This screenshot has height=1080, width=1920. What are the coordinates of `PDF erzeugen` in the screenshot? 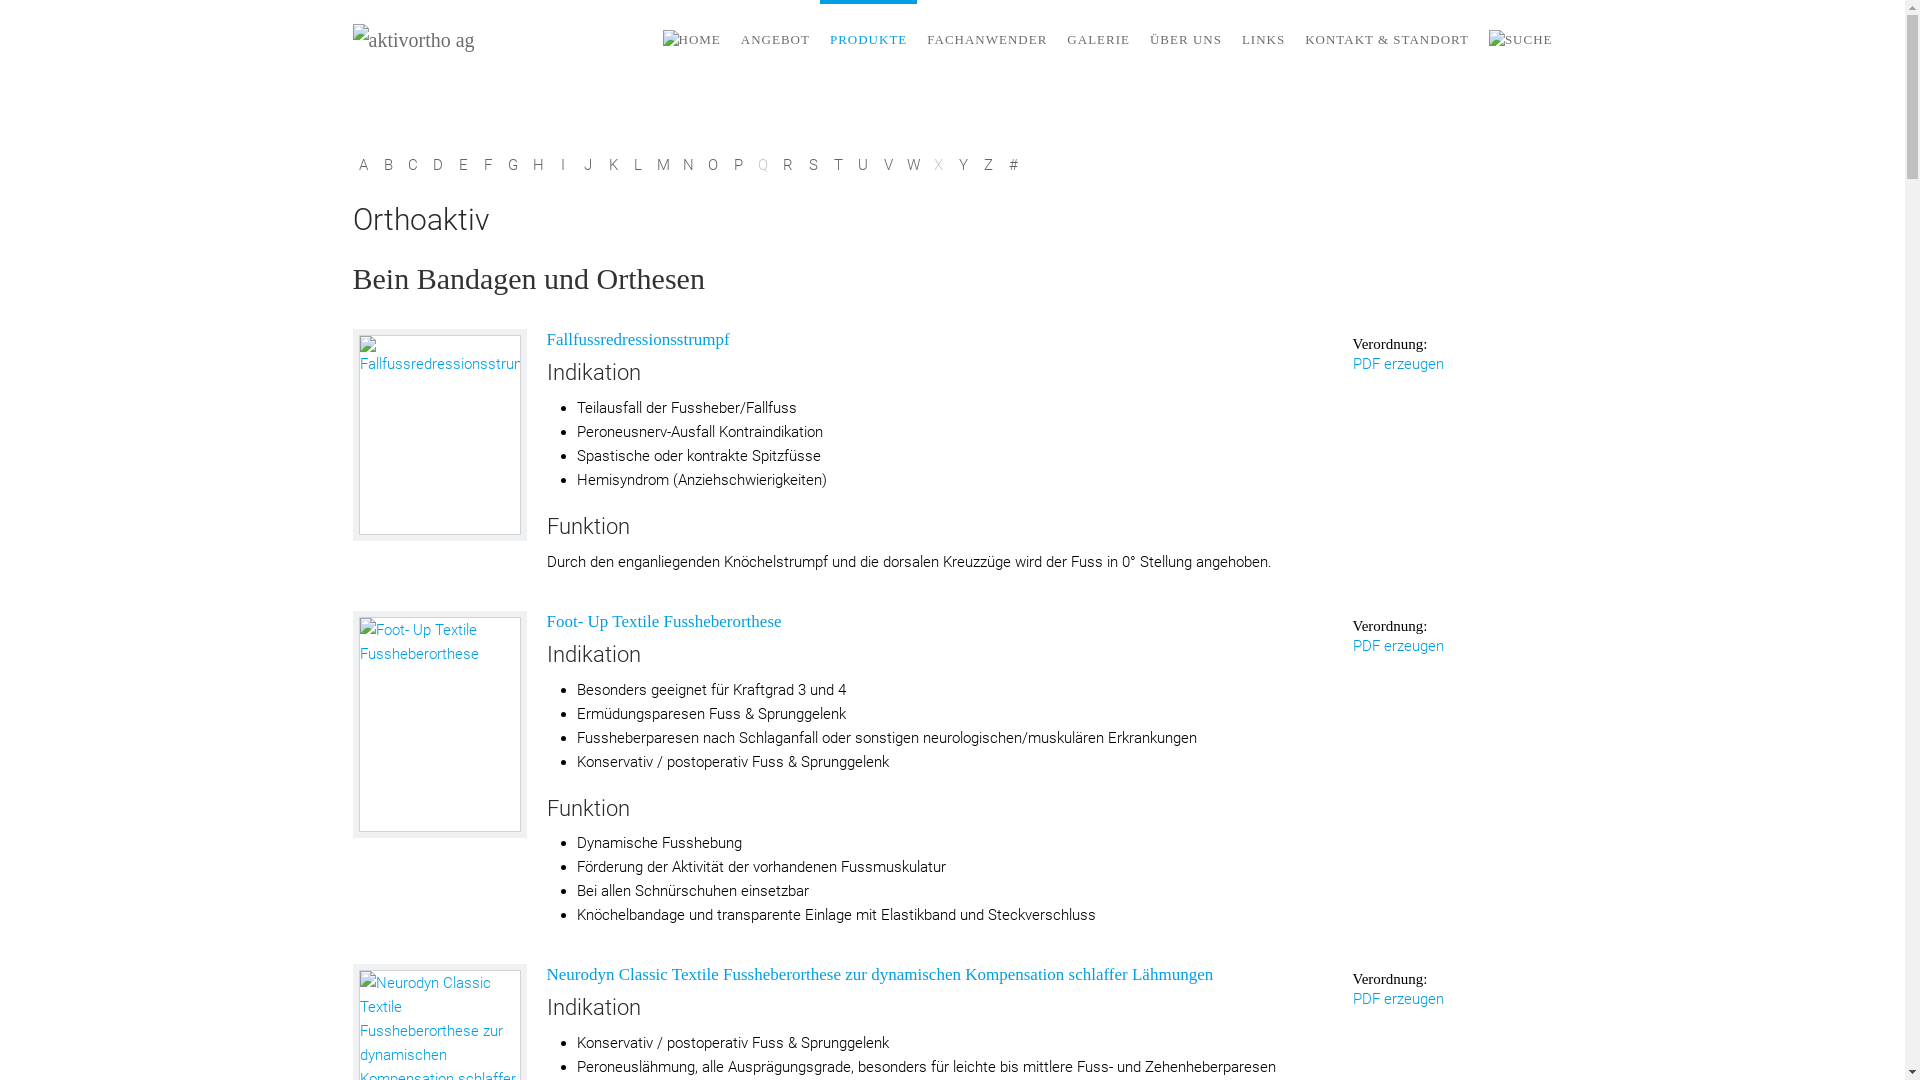 It's located at (1398, 364).